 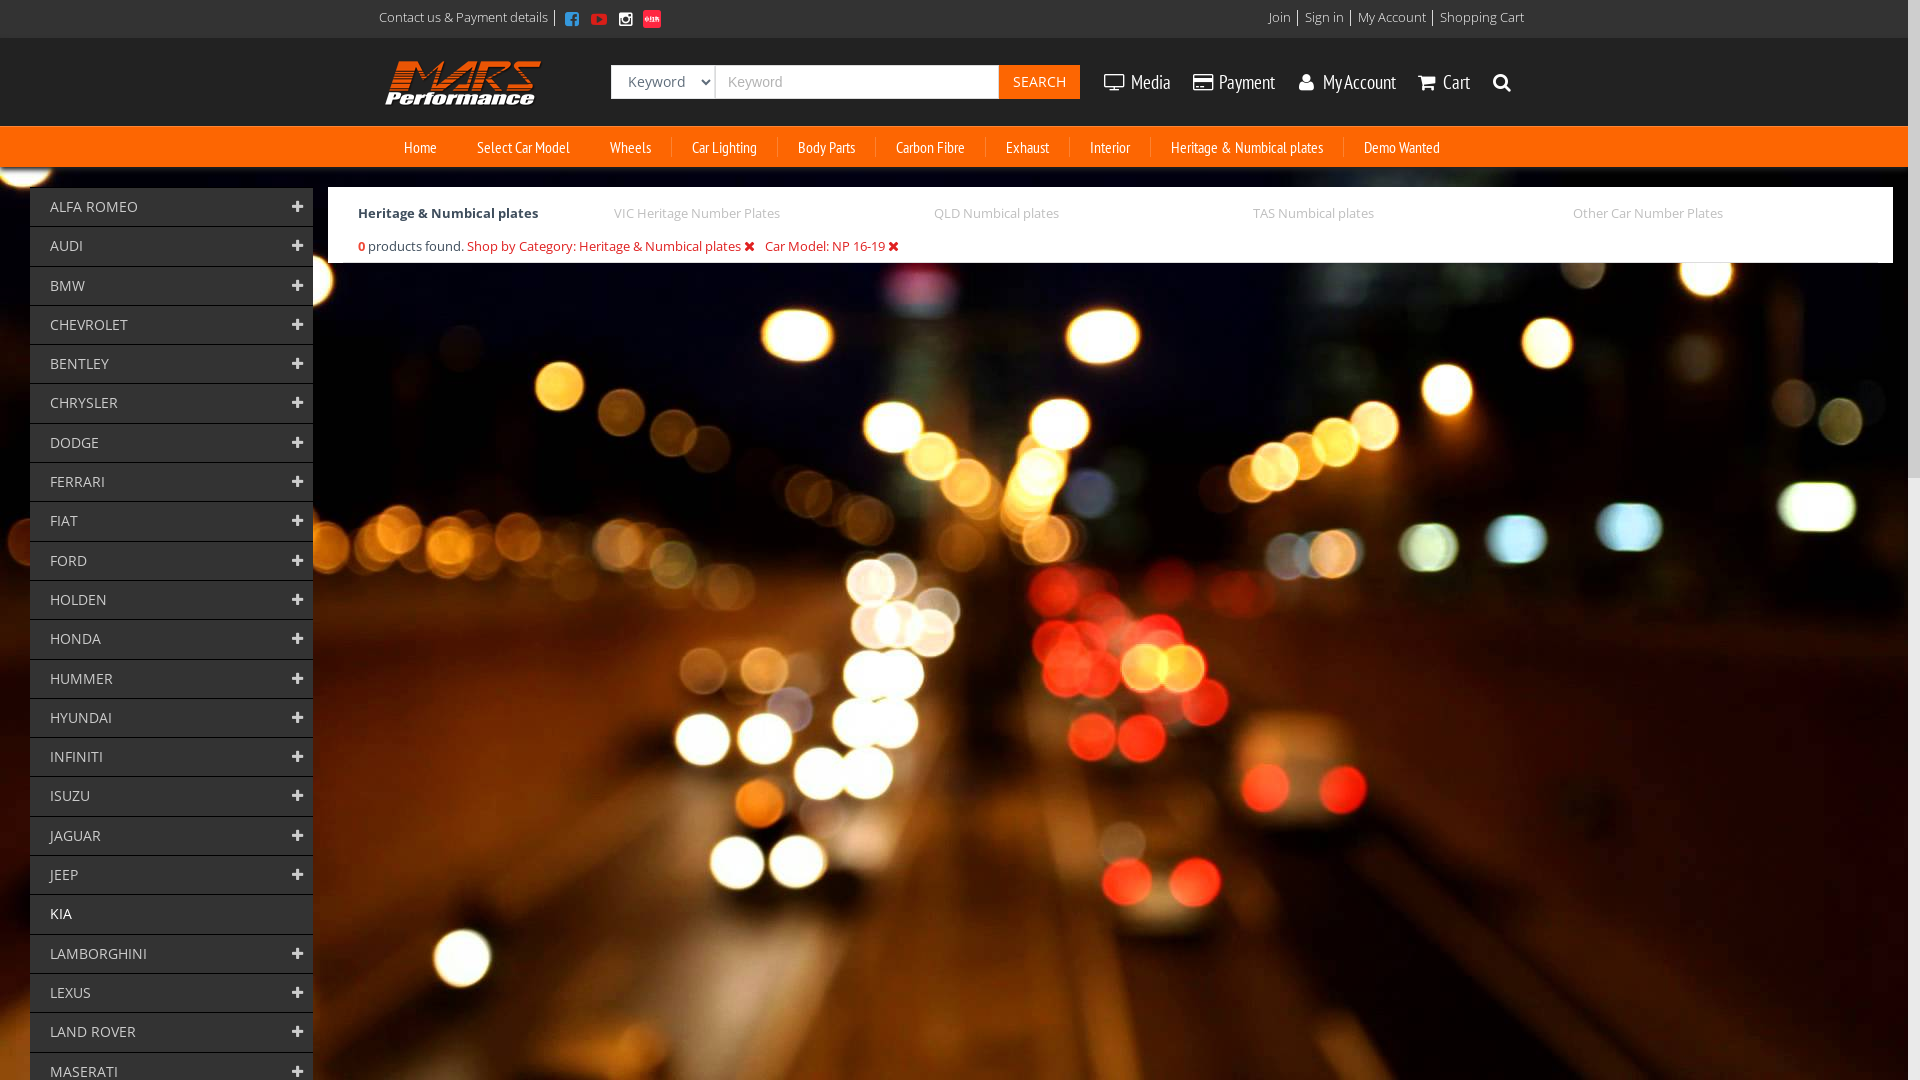 What do you see at coordinates (172, 993) in the screenshot?
I see `LEXUS` at bounding box center [172, 993].